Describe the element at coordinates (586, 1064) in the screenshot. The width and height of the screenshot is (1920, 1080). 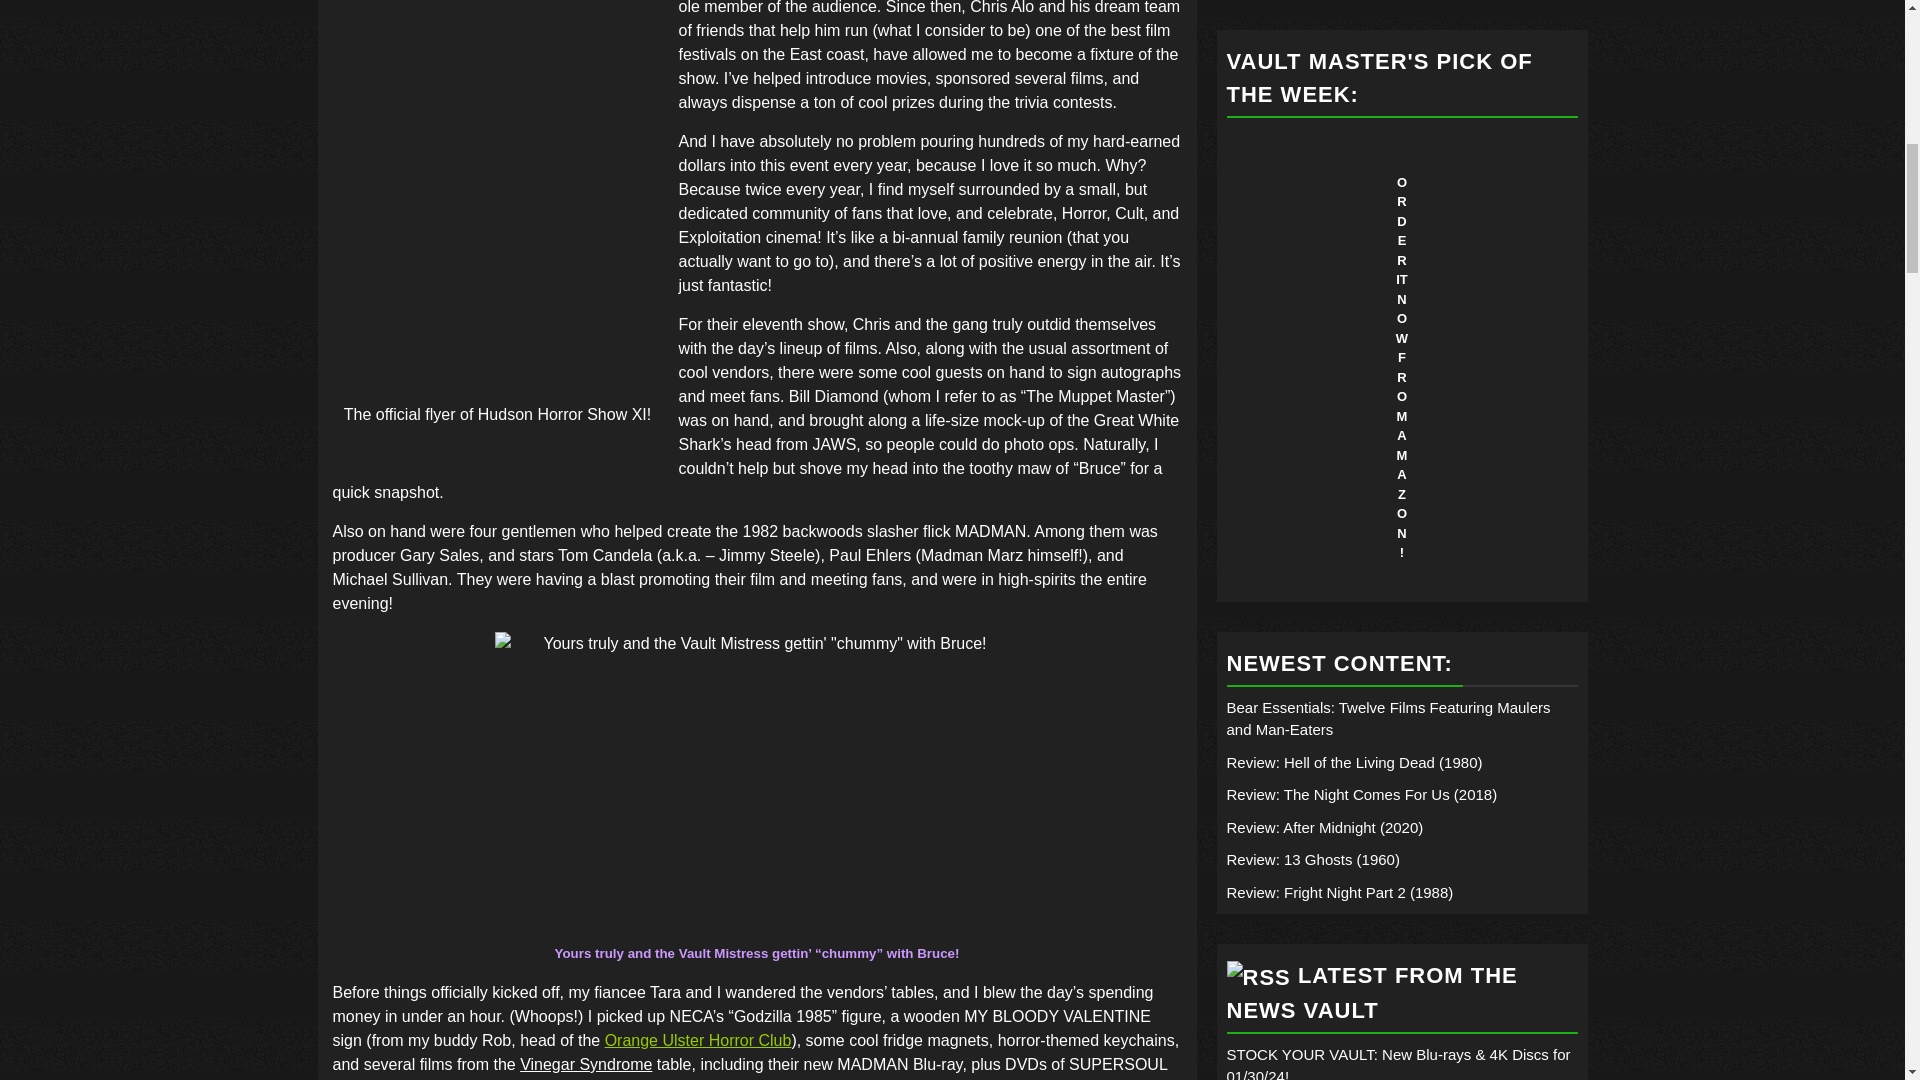
I see `Vinegar Syndrome` at that location.